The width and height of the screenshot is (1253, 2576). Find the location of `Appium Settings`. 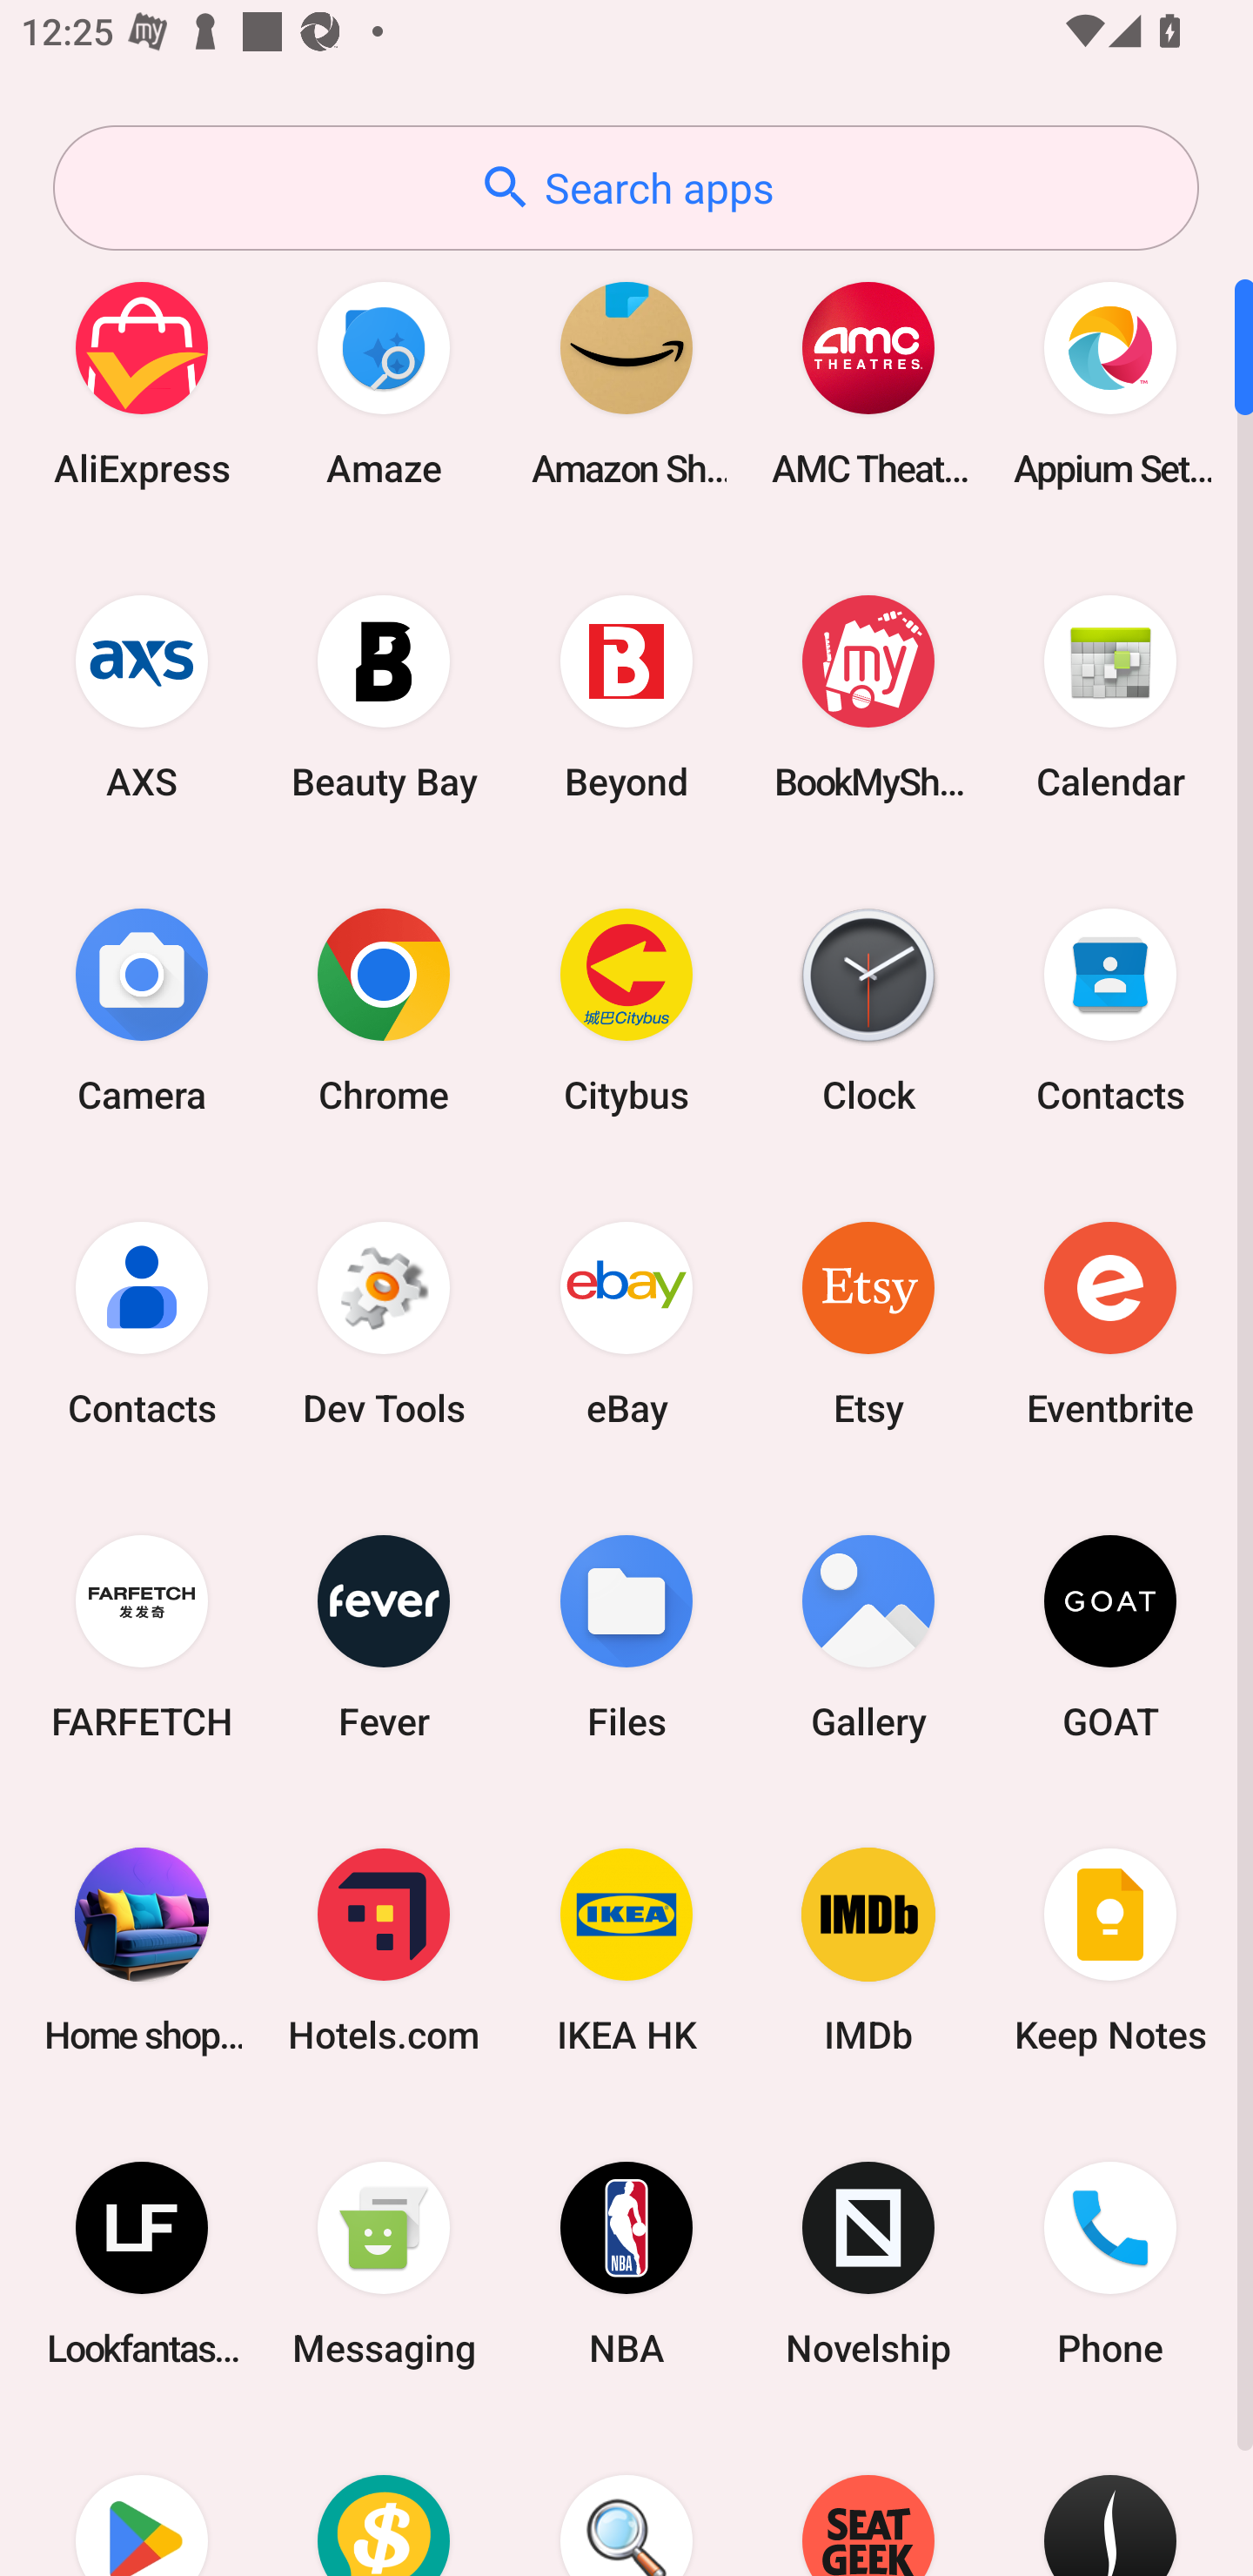

Appium Settings is located at coordinates (1110, 383).